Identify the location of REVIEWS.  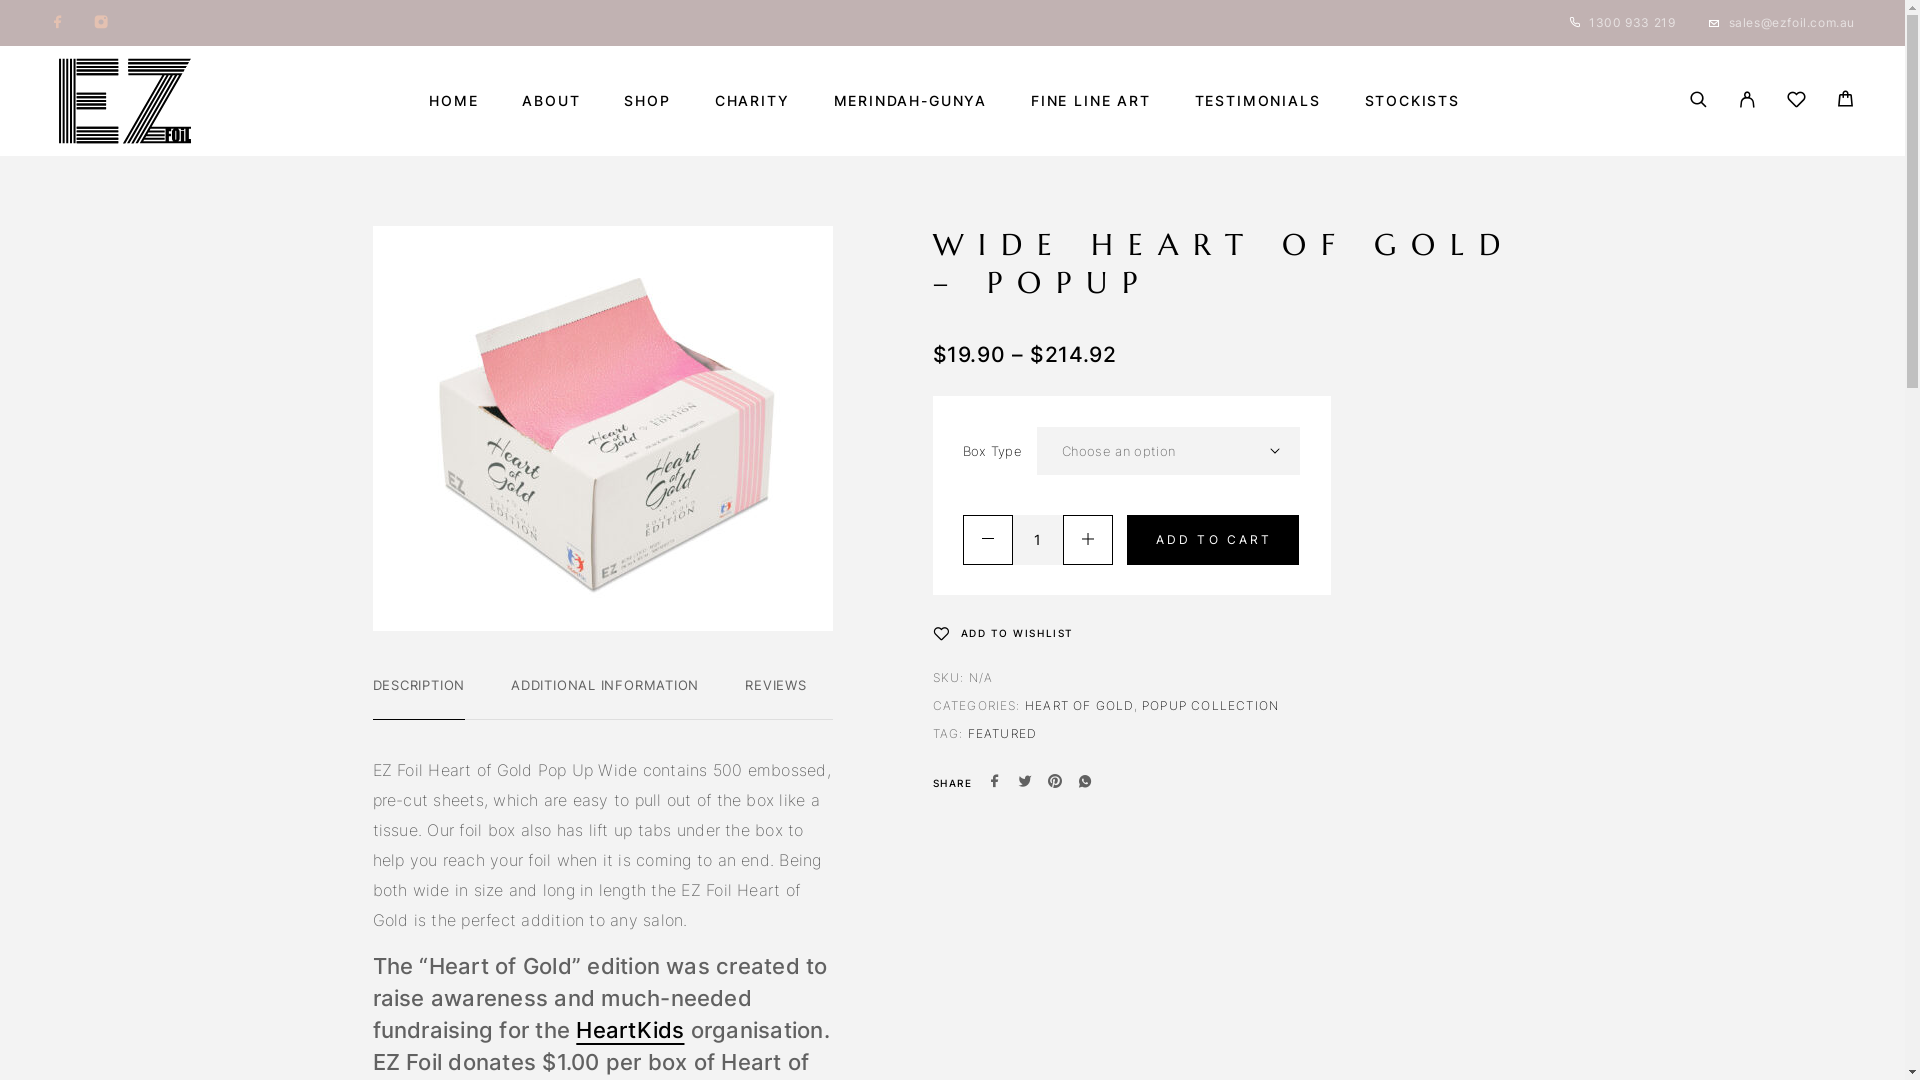
(776, 685).